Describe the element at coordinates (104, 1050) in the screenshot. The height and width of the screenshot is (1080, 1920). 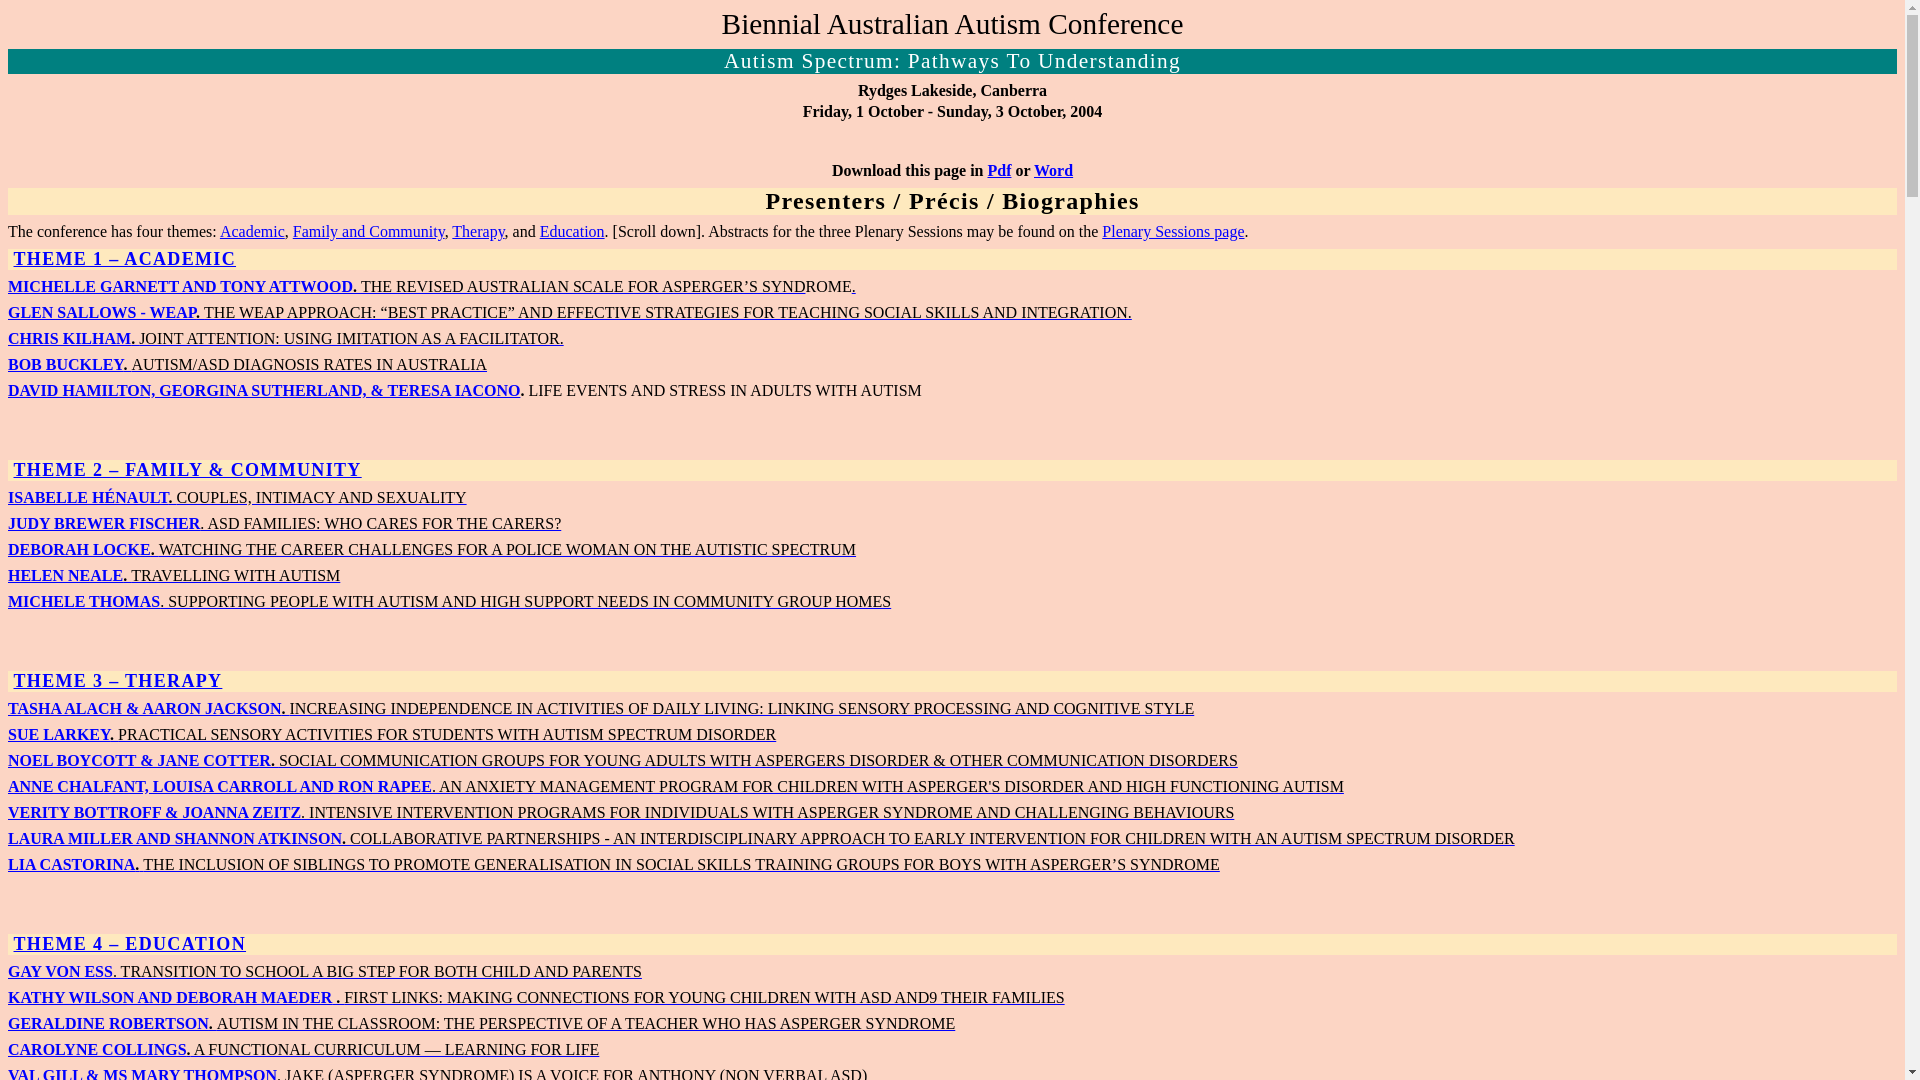
I see `AROLYNE COLLINGS` at that location.